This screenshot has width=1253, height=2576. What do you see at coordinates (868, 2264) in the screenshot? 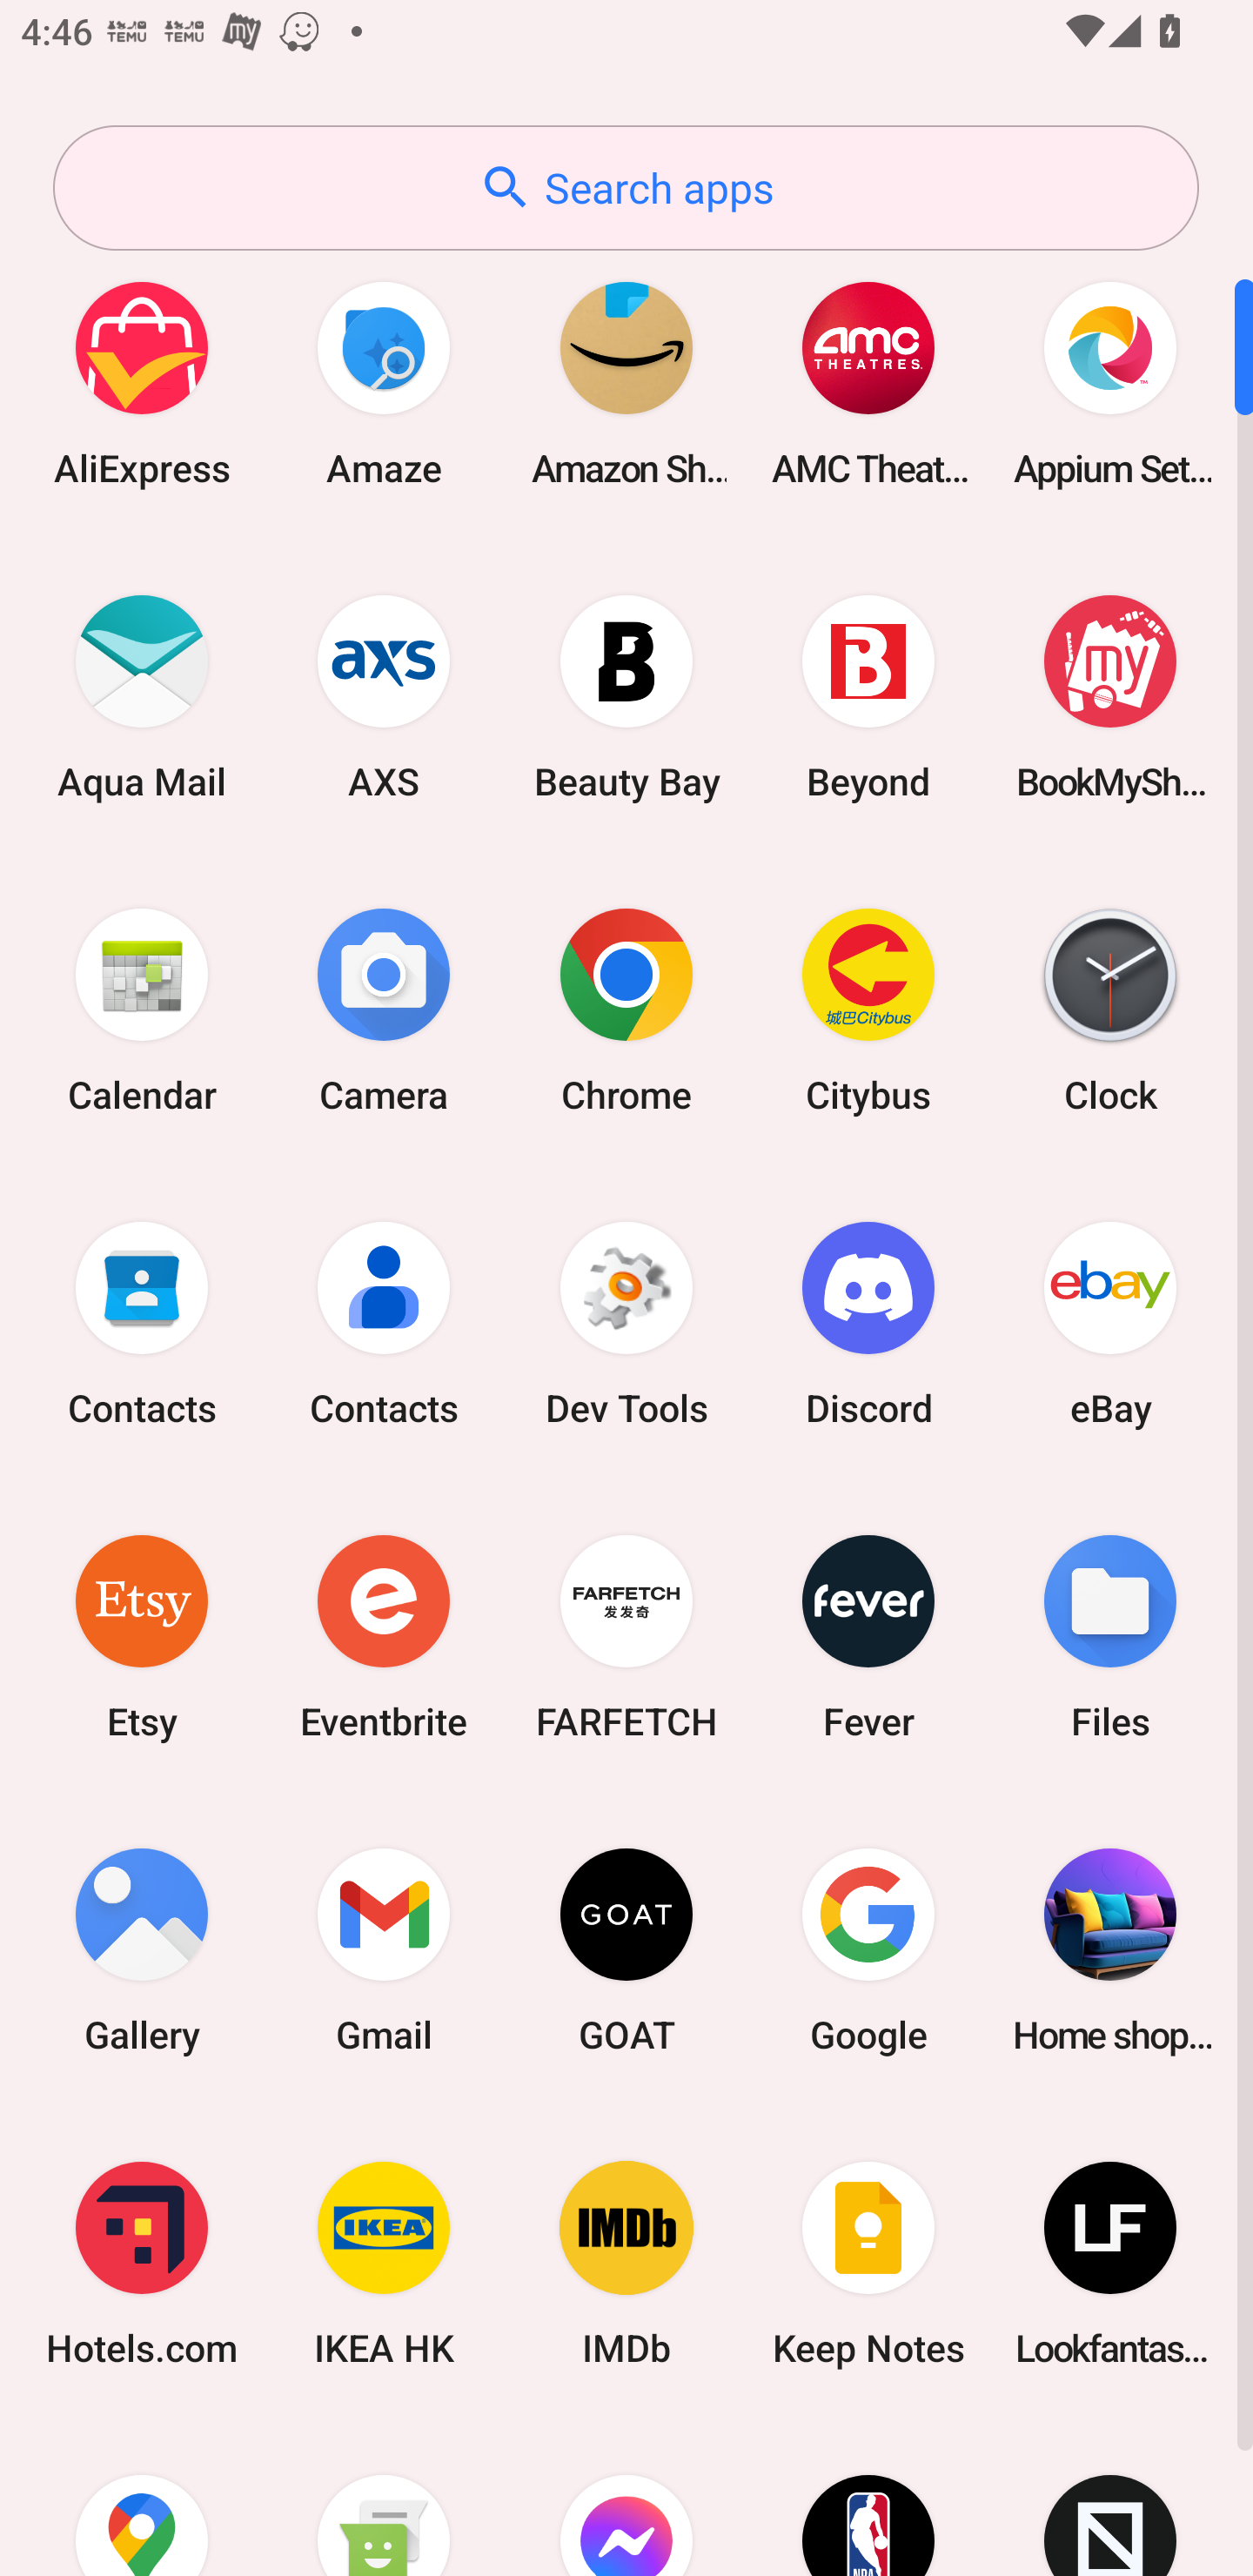
I see `Keep Notes` at bounding box center [868, 2264].